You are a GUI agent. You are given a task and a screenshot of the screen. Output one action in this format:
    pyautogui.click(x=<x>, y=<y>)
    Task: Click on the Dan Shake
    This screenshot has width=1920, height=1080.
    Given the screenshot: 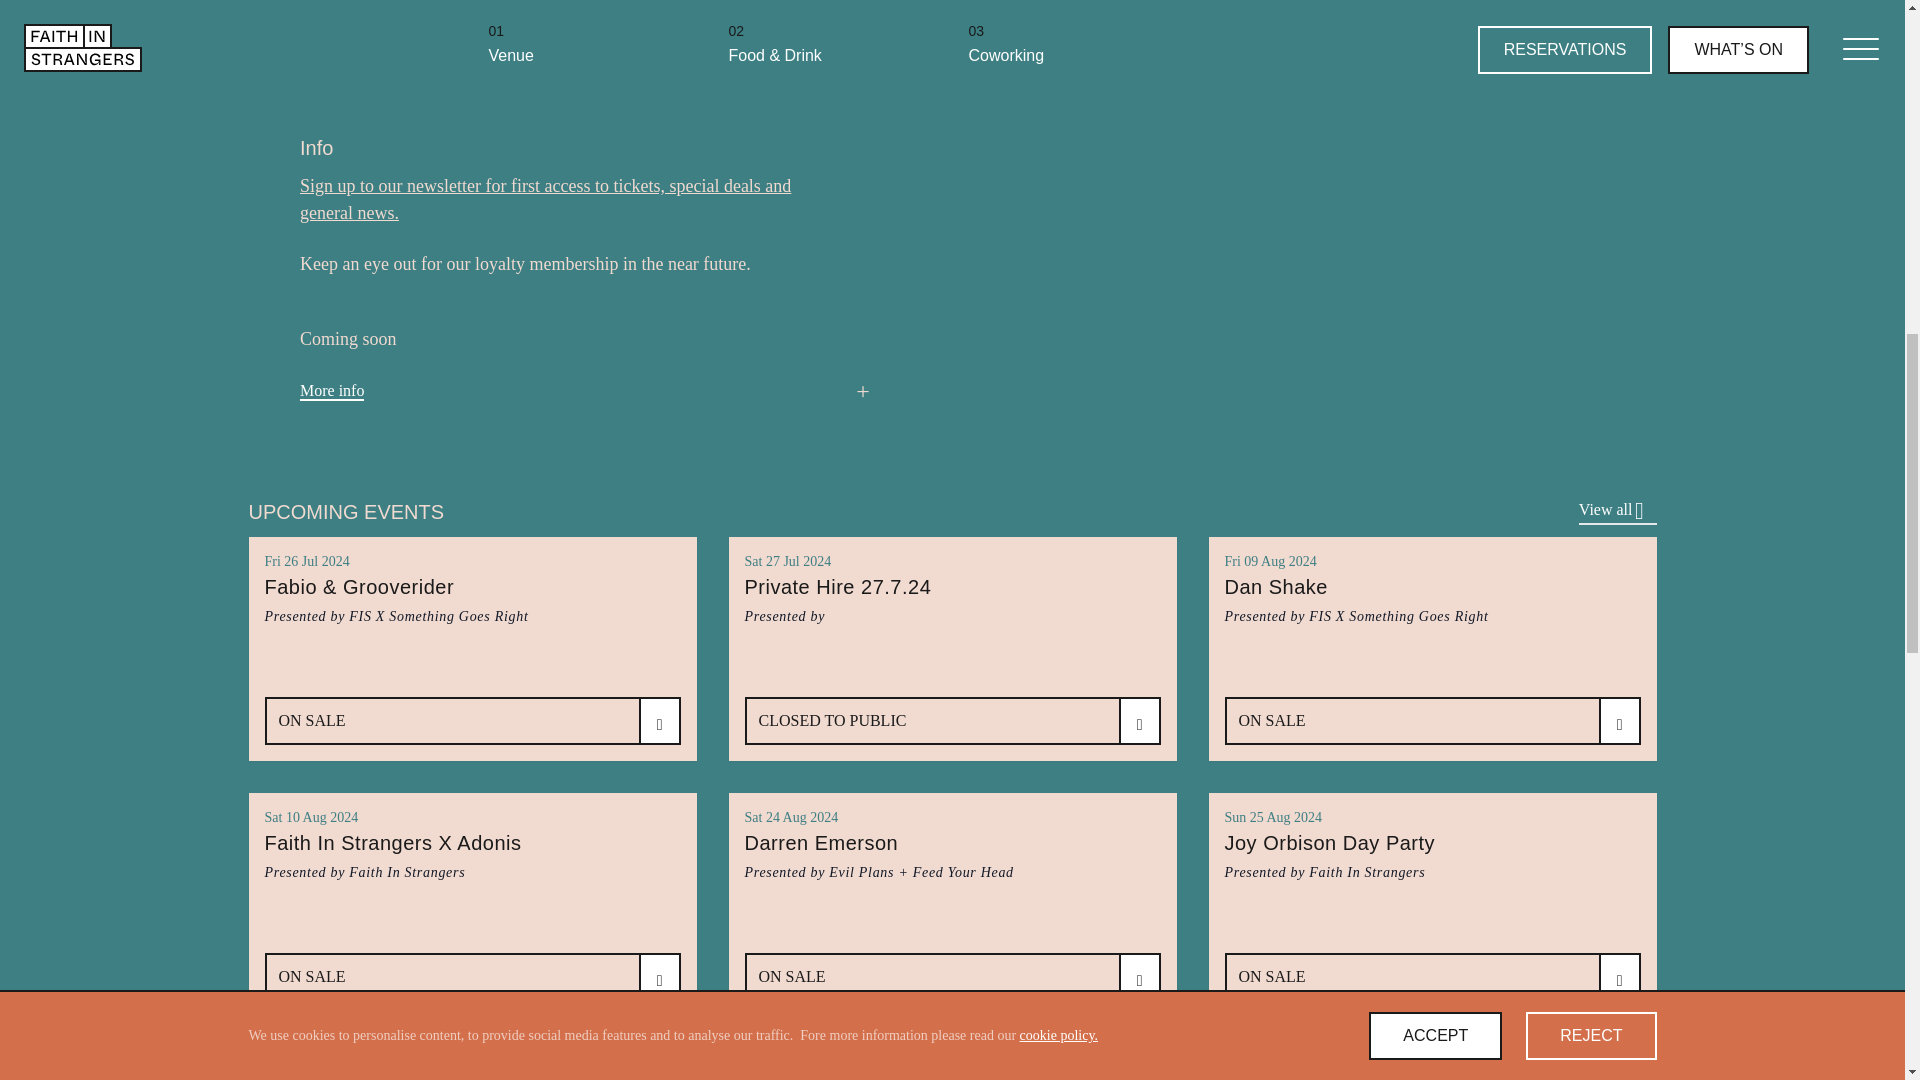 What is the action you would take?
    pyautogui.click(x=1432, y=600)
    